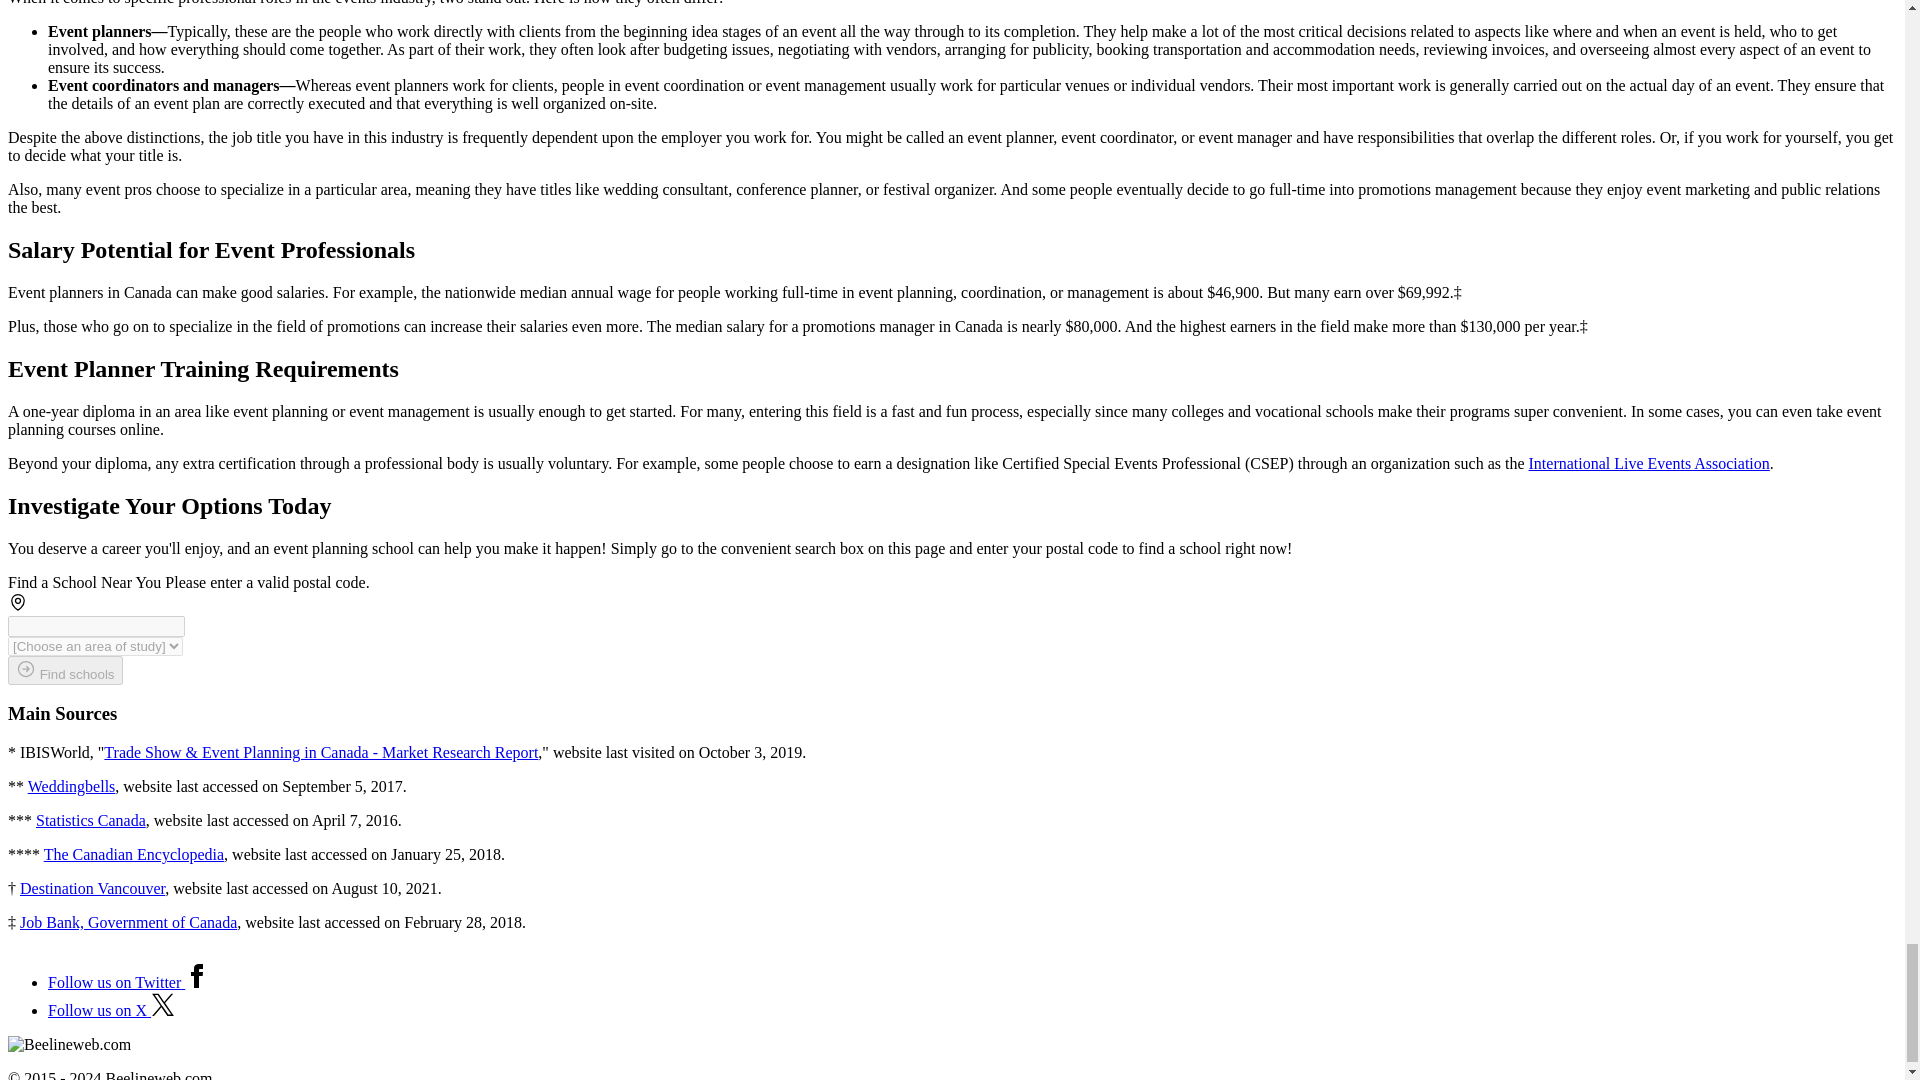 This screenshot has height=1080, width=1920. I want to click on Follow us on Facebook, so click(128, 982).